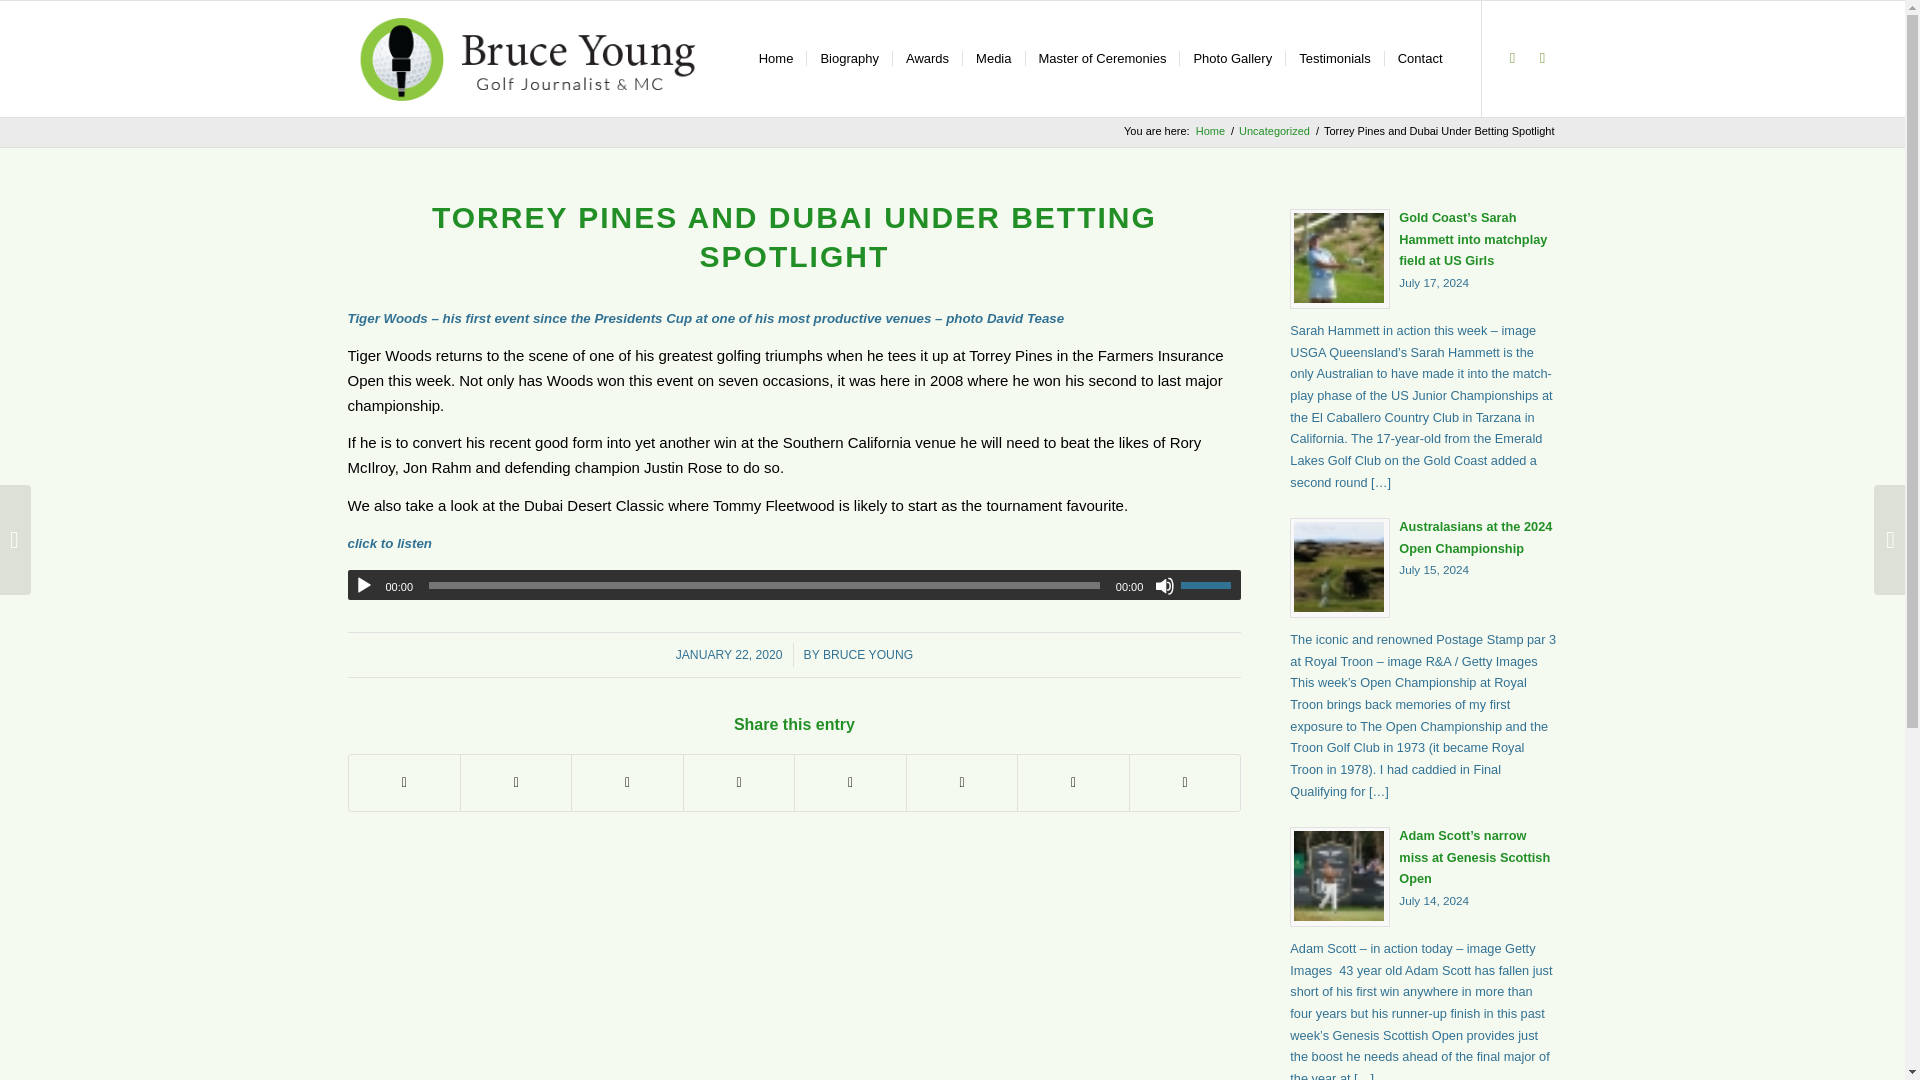 The width and height of the screenshot is (1920, 1080). I want to click on Mute, so click(1210, 132).